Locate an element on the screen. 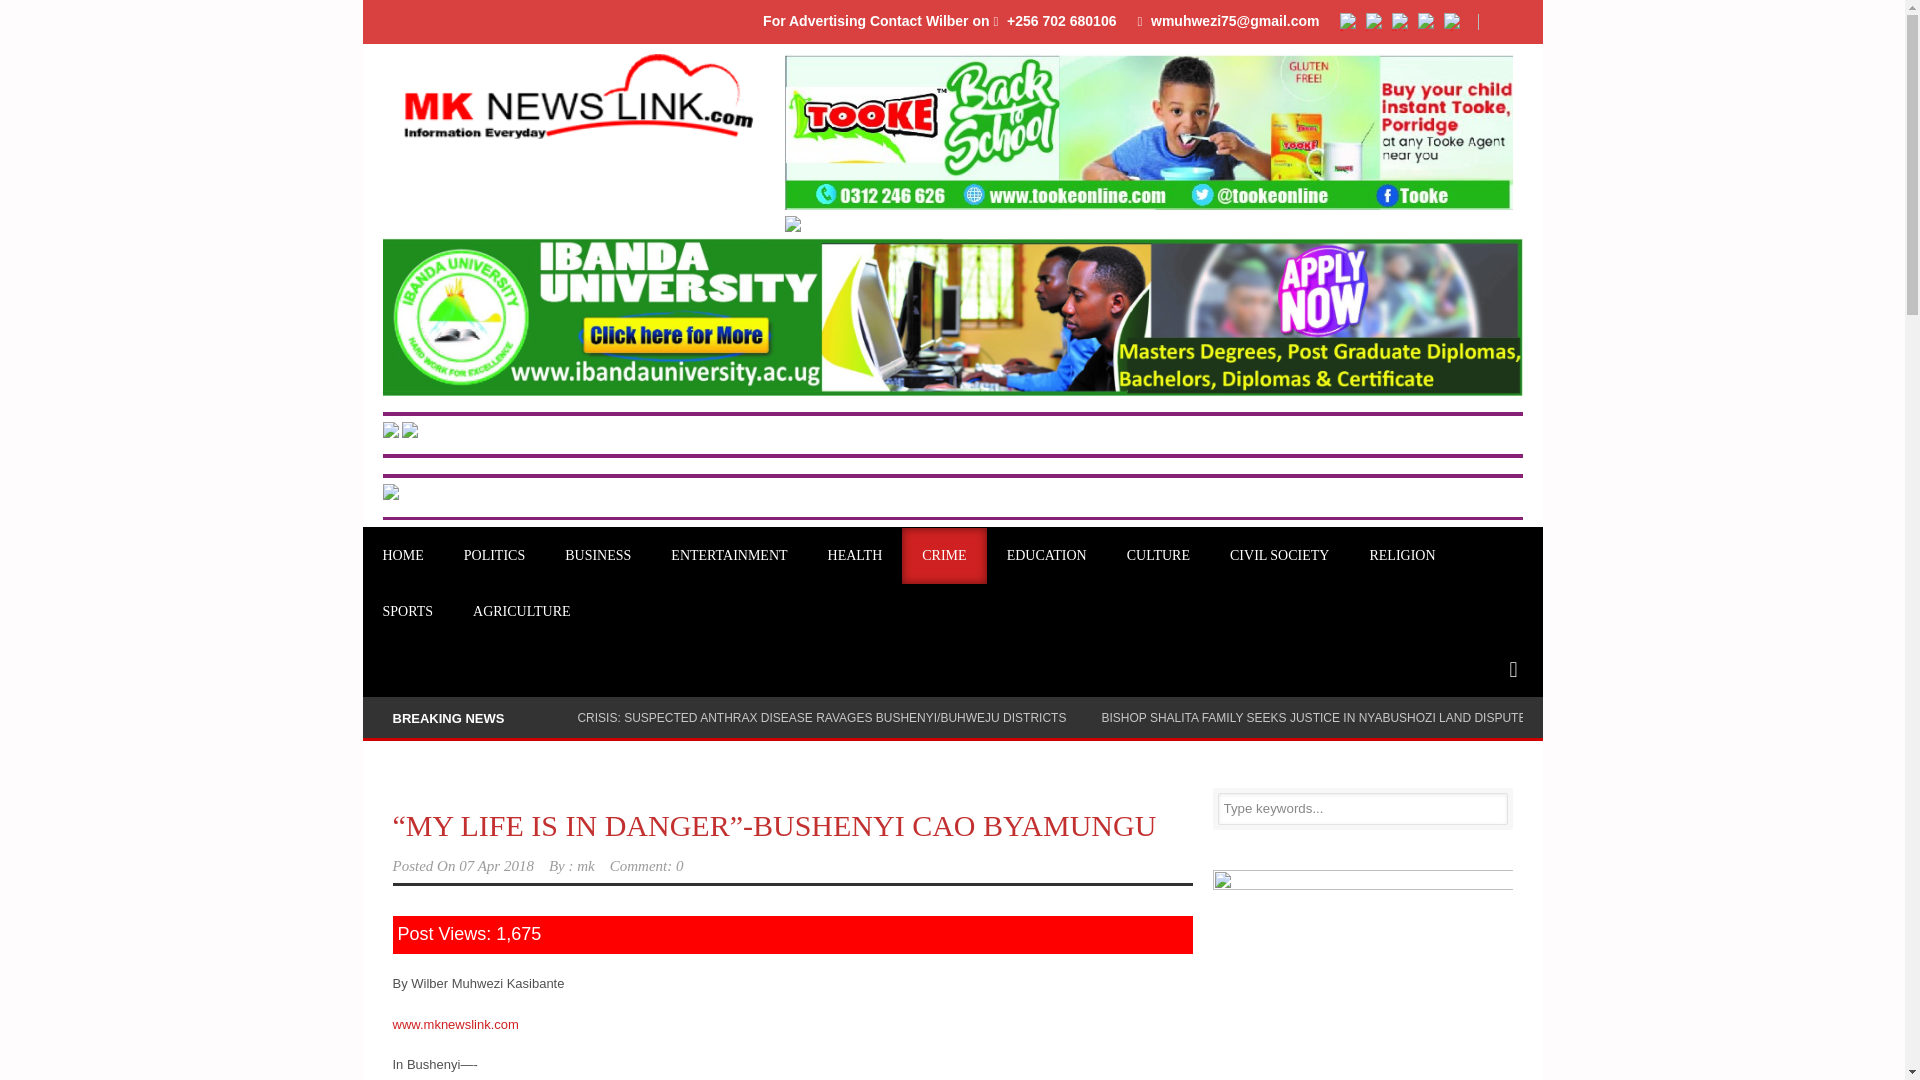 Image resolution: width=1920 pixels, height=1080 pixels. AGRICULTURE is located at coordinates (522, 612).